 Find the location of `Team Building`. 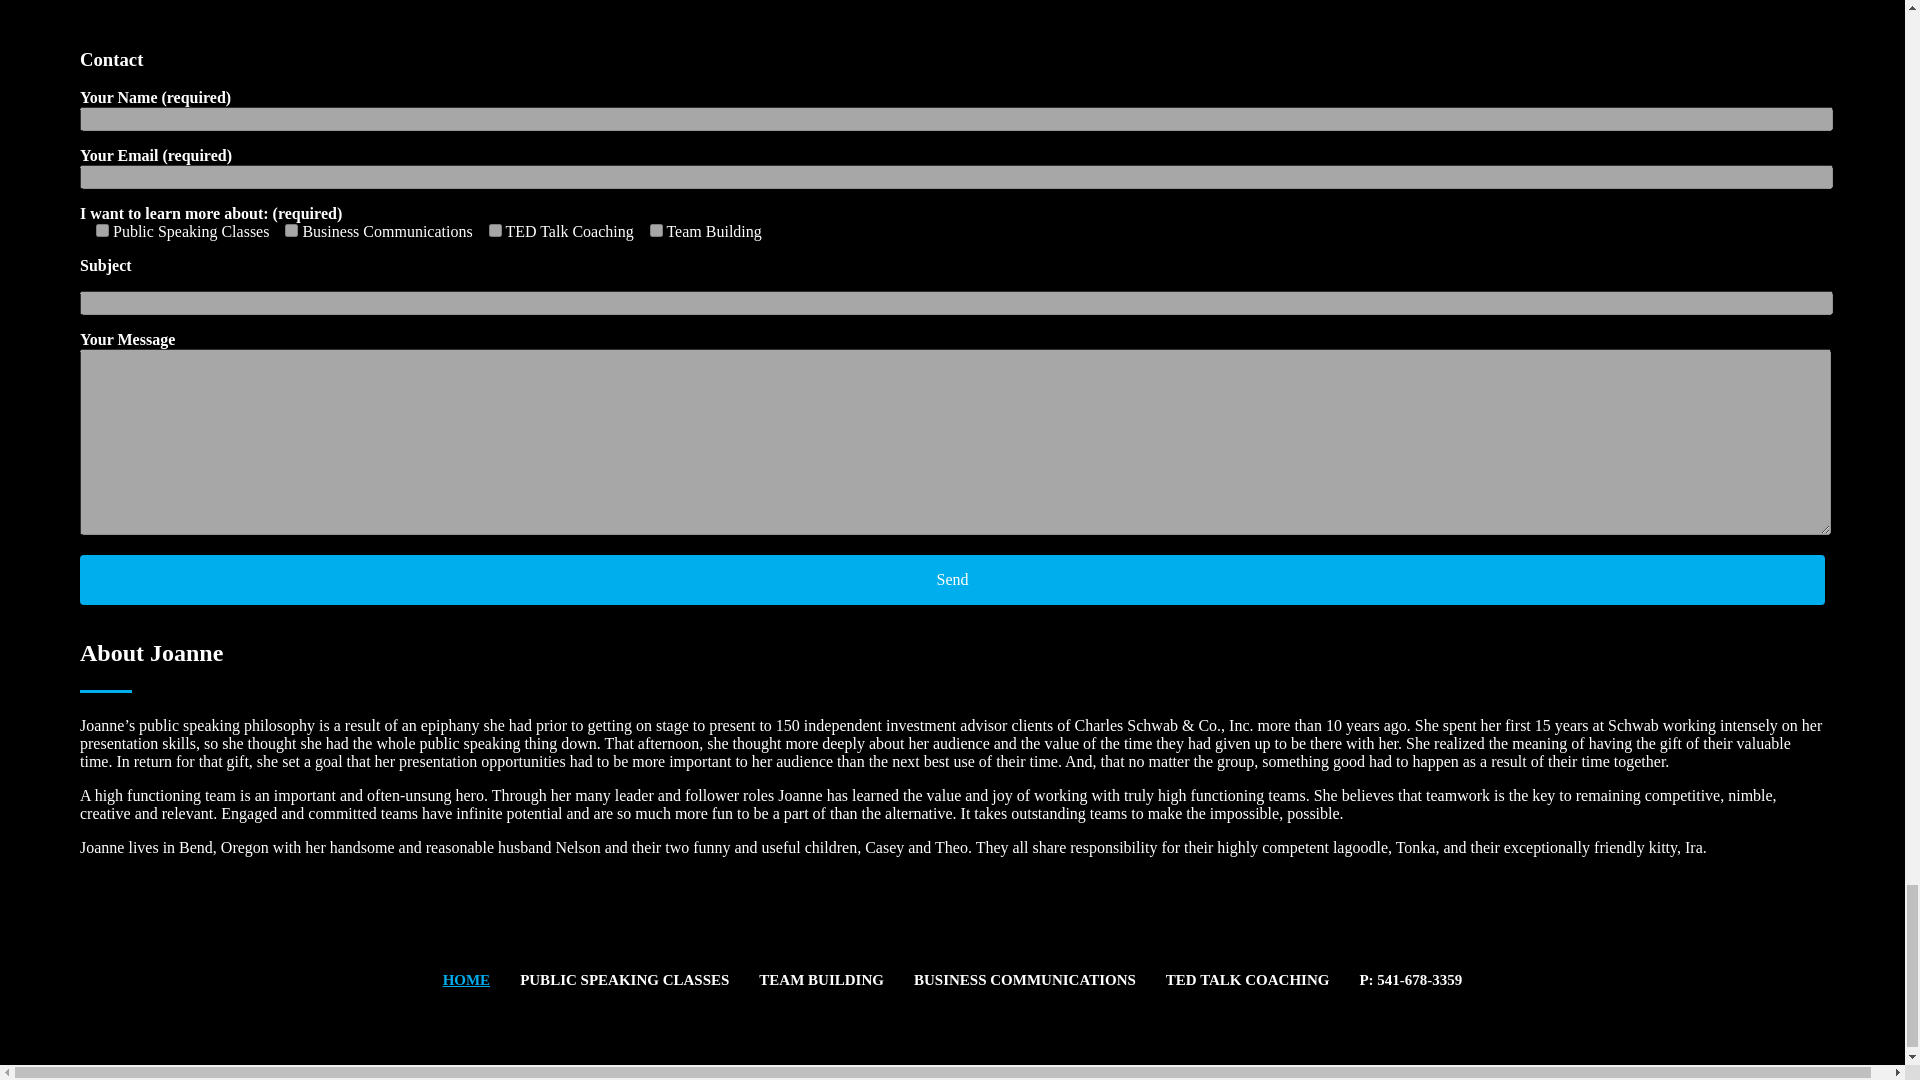

Team Building is located at coordinates (656, 230).